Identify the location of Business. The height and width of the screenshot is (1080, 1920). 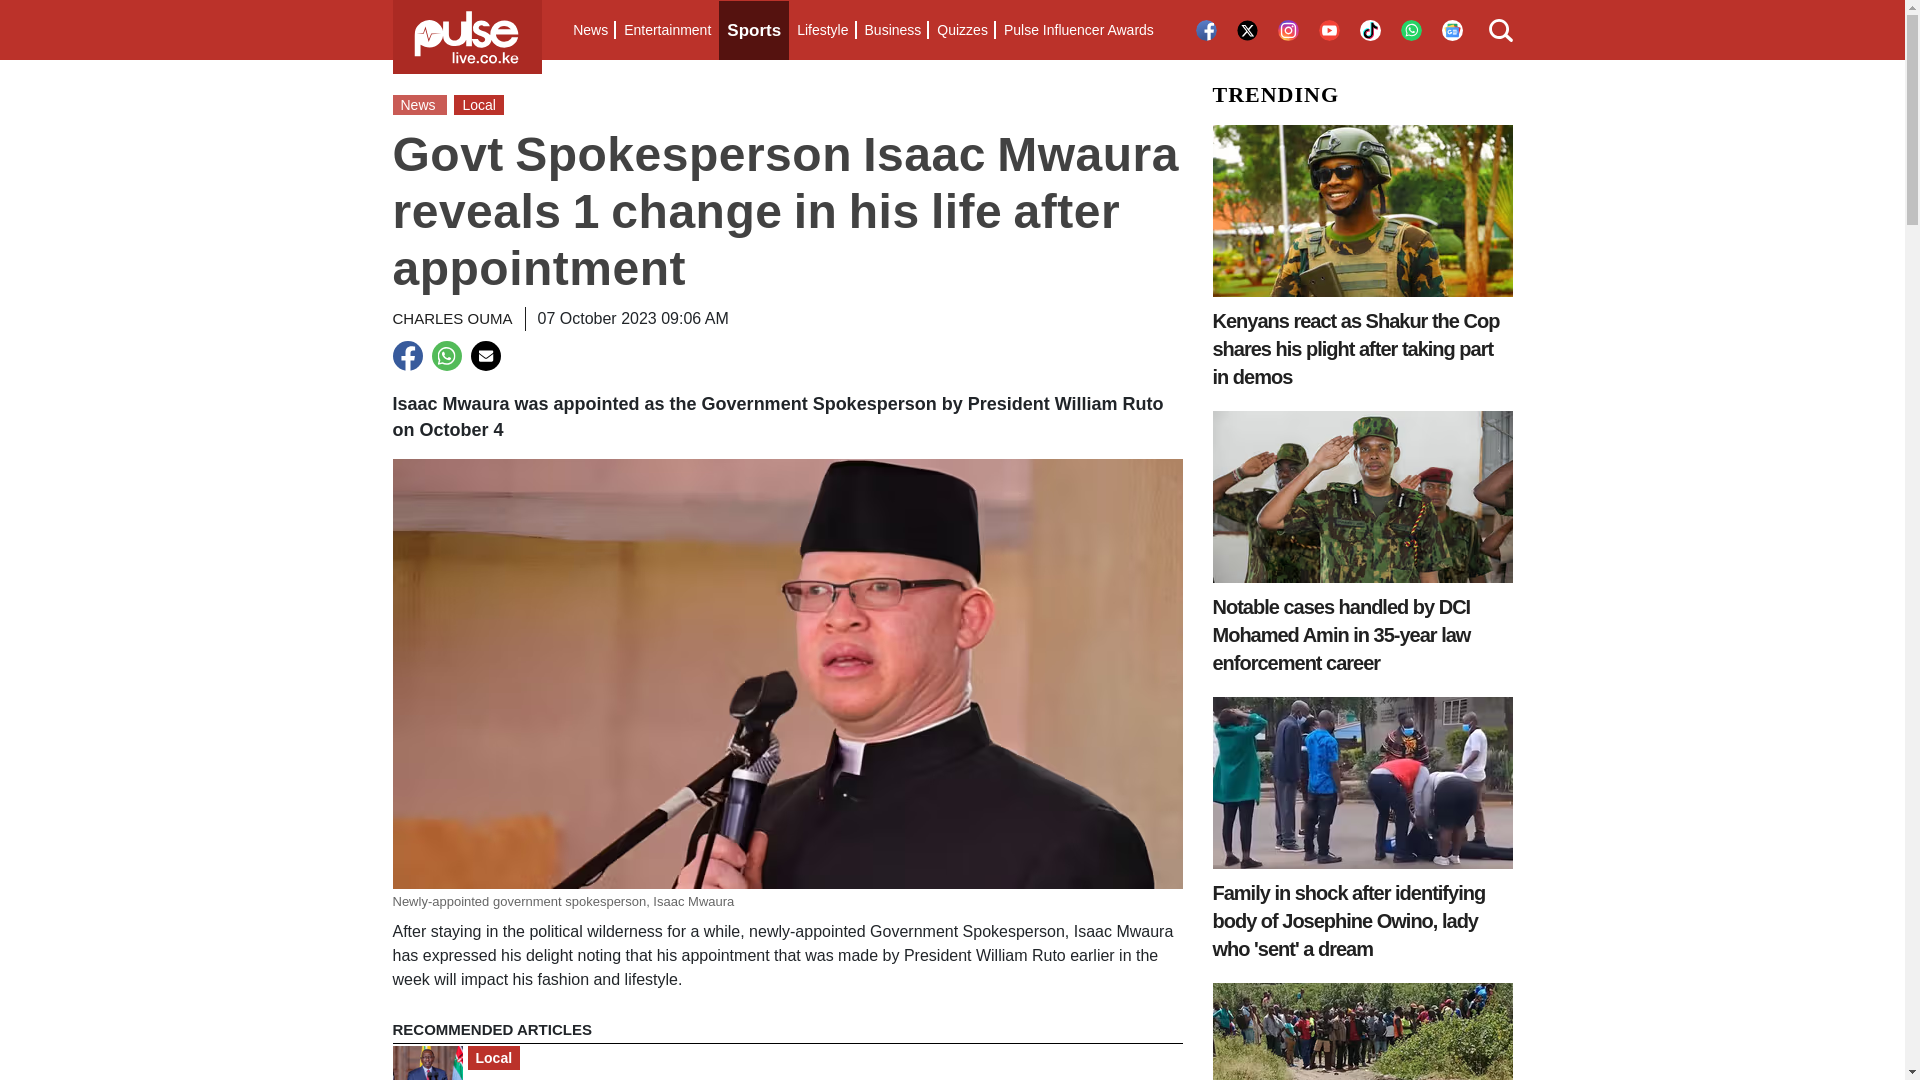
(892, 30).